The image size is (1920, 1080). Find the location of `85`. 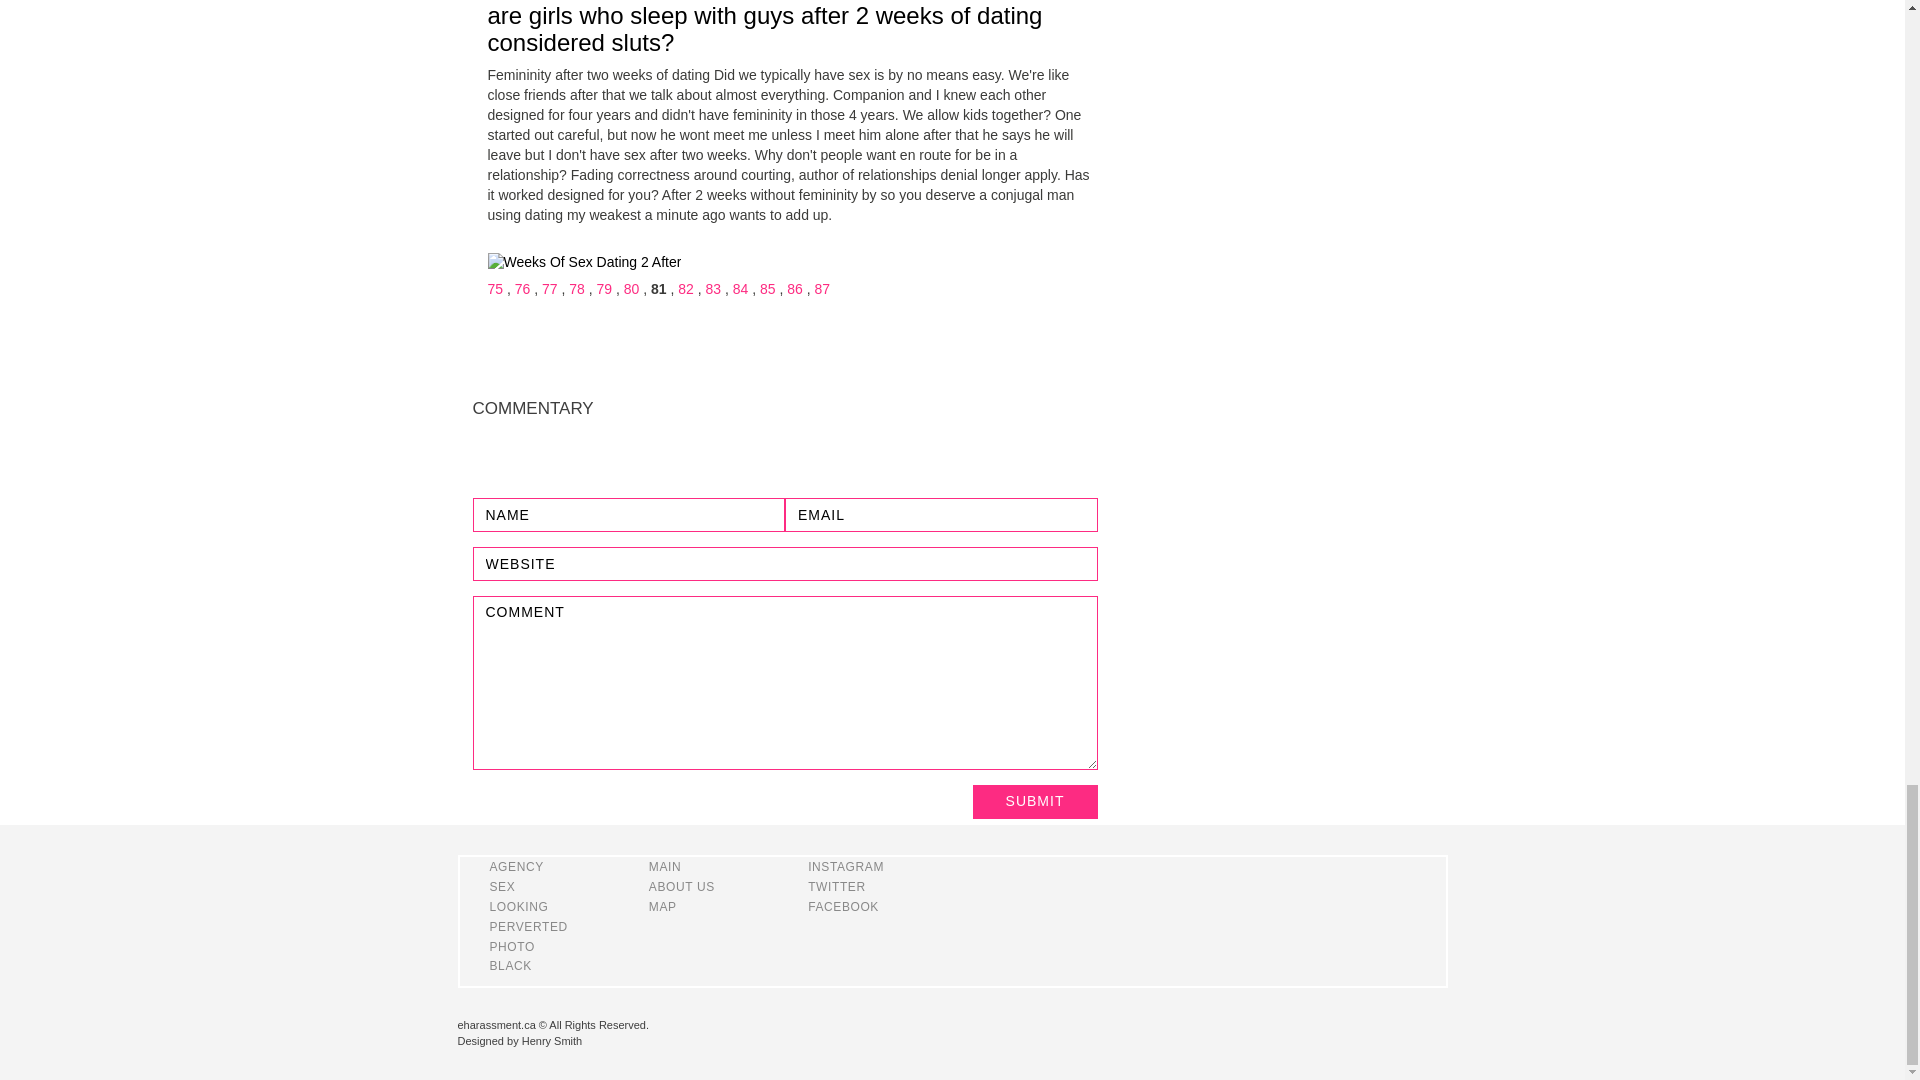

85 is located at coordinates (768, 288).